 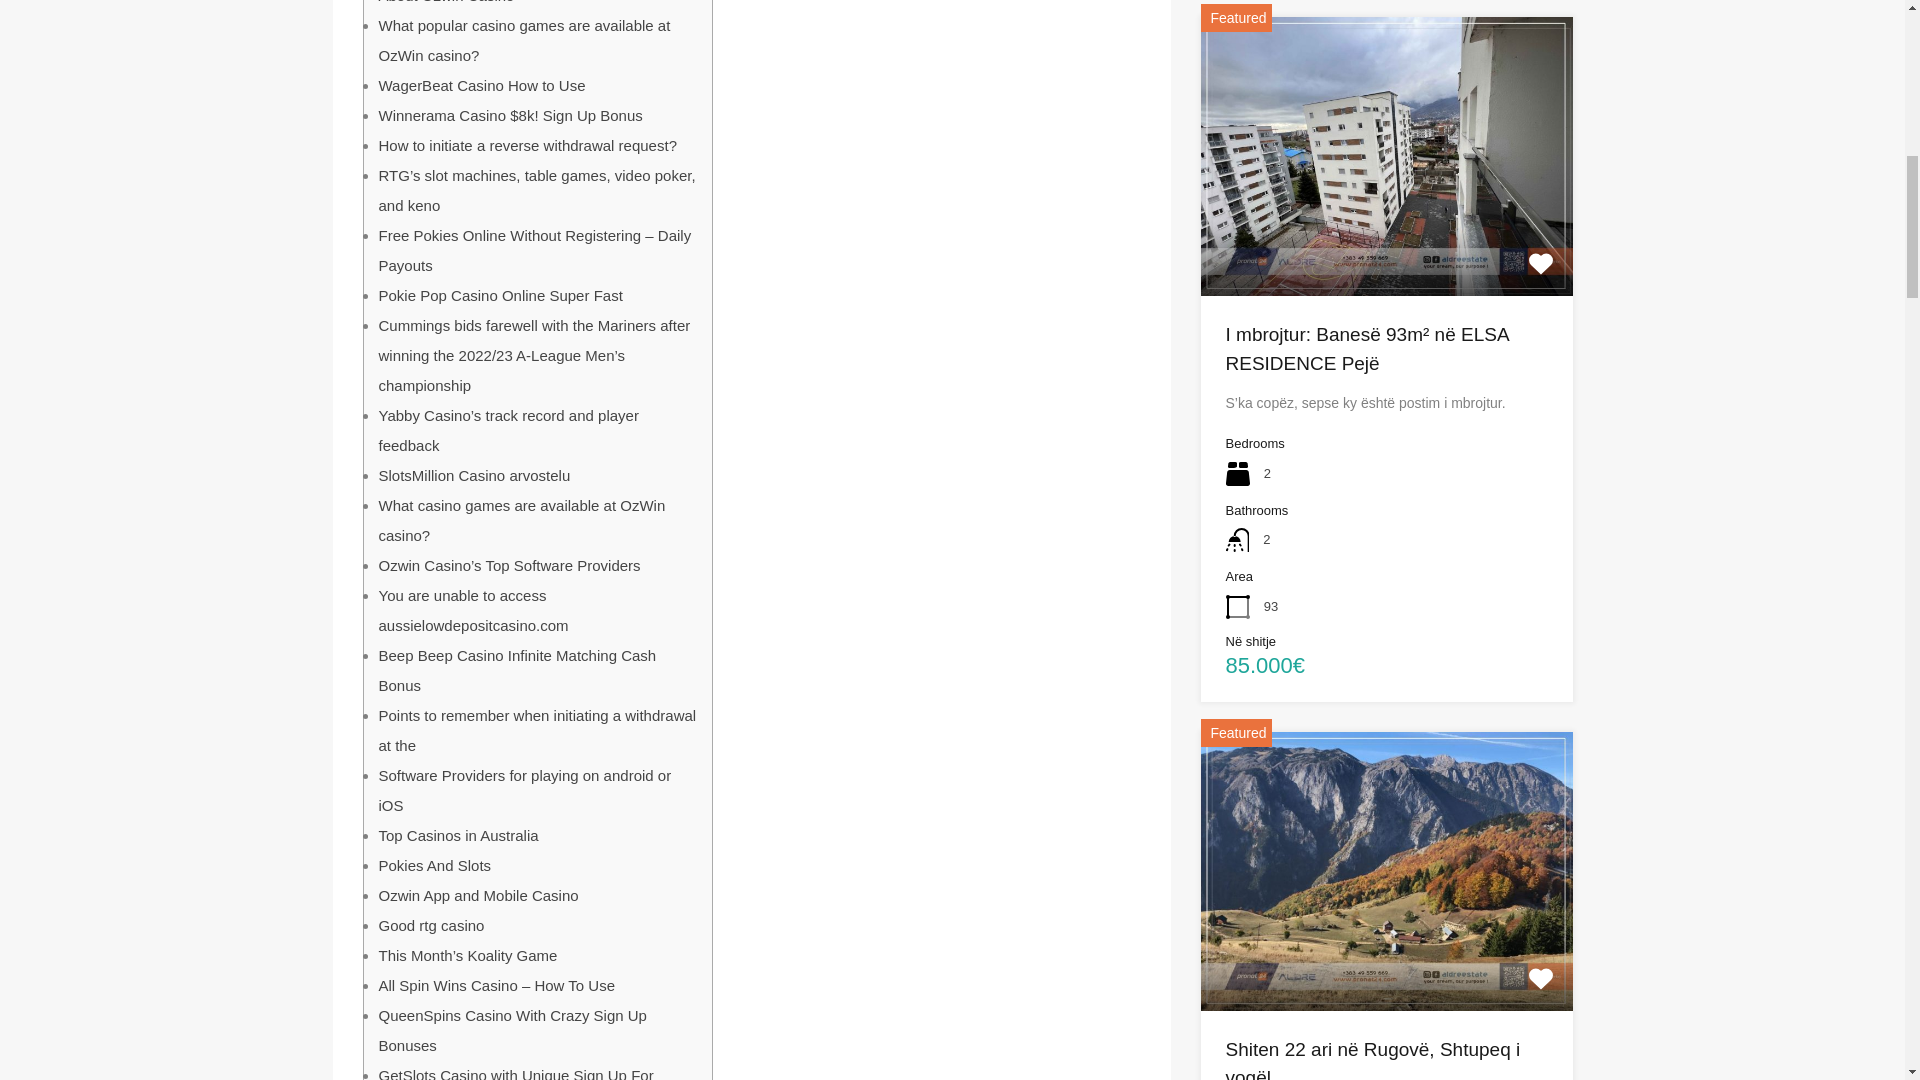 I want to click on What popular casino games are available at OzWin casino?, so click(x=524, y=39).